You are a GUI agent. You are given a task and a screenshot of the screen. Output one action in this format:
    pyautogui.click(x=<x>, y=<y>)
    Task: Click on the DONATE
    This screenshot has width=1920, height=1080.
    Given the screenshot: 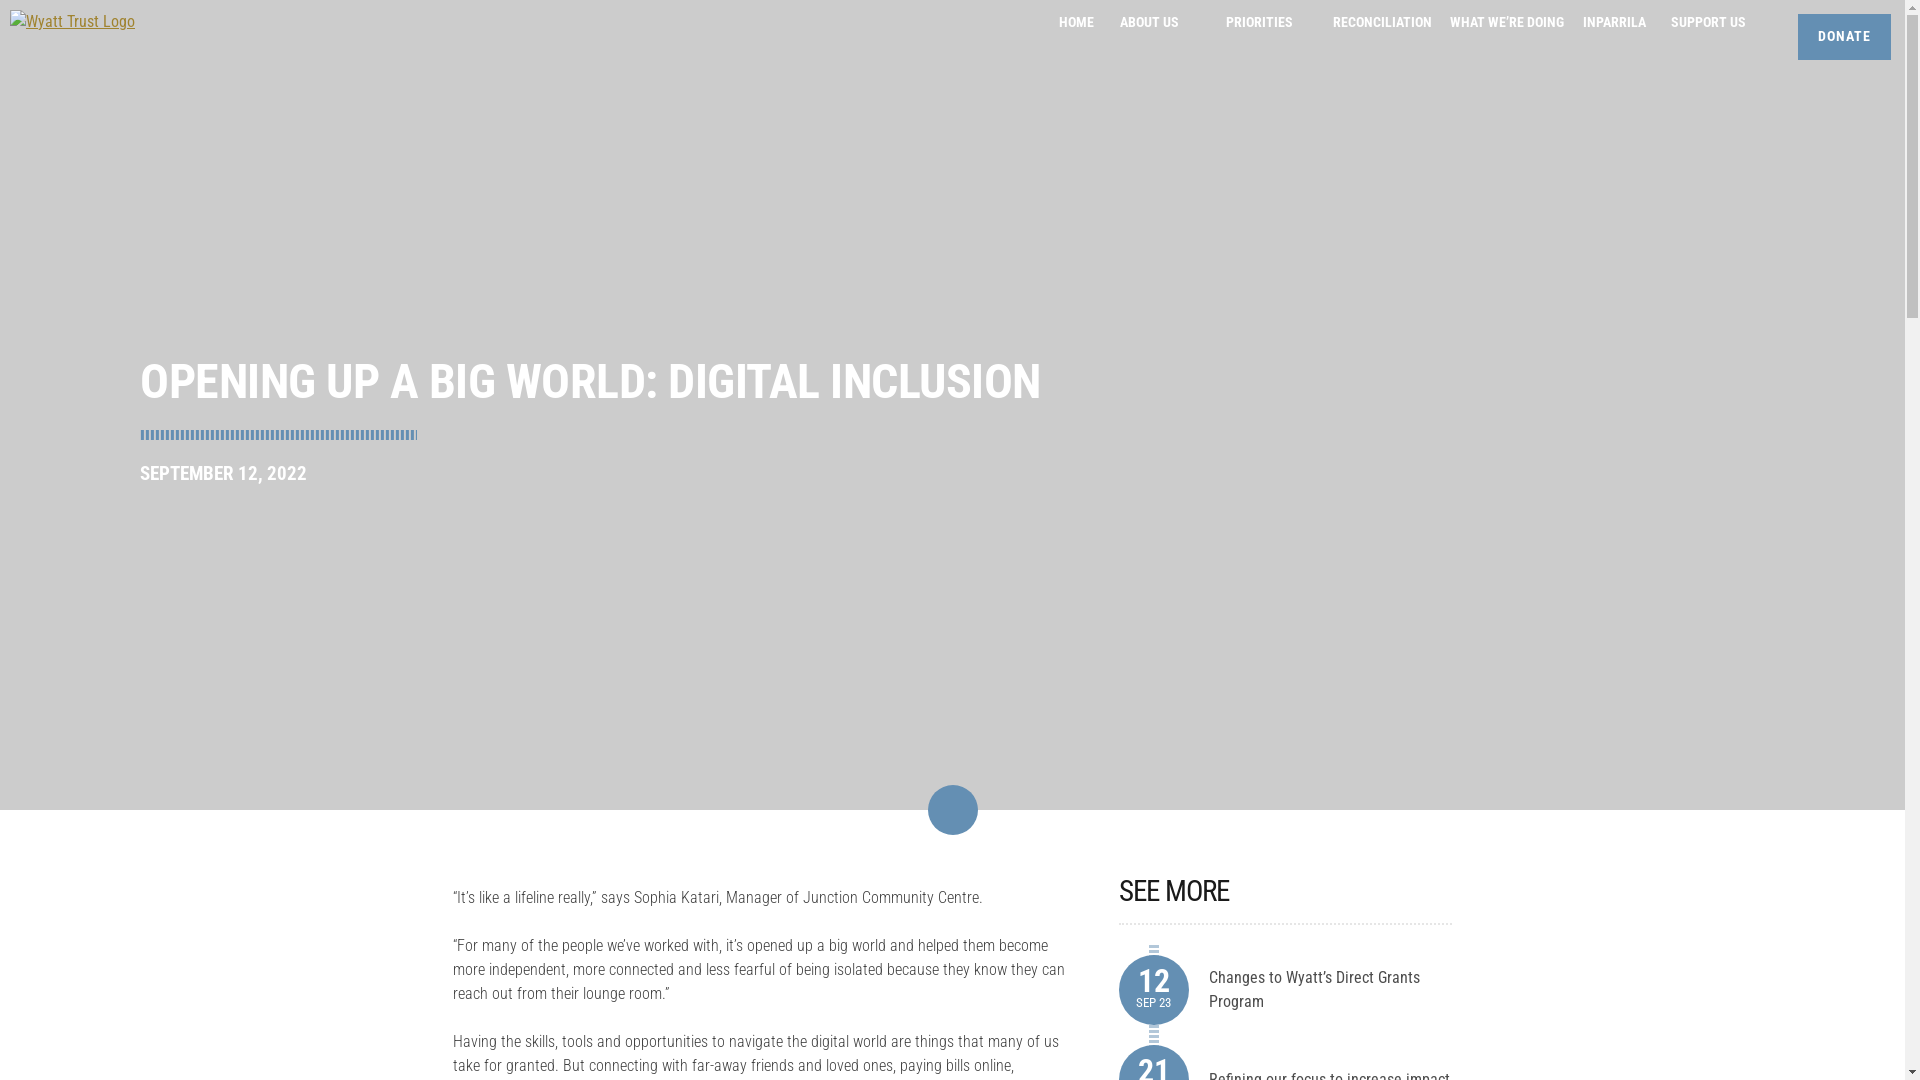 What is the action you would take?
    pyautogui.click(x=1844, y=37)
    